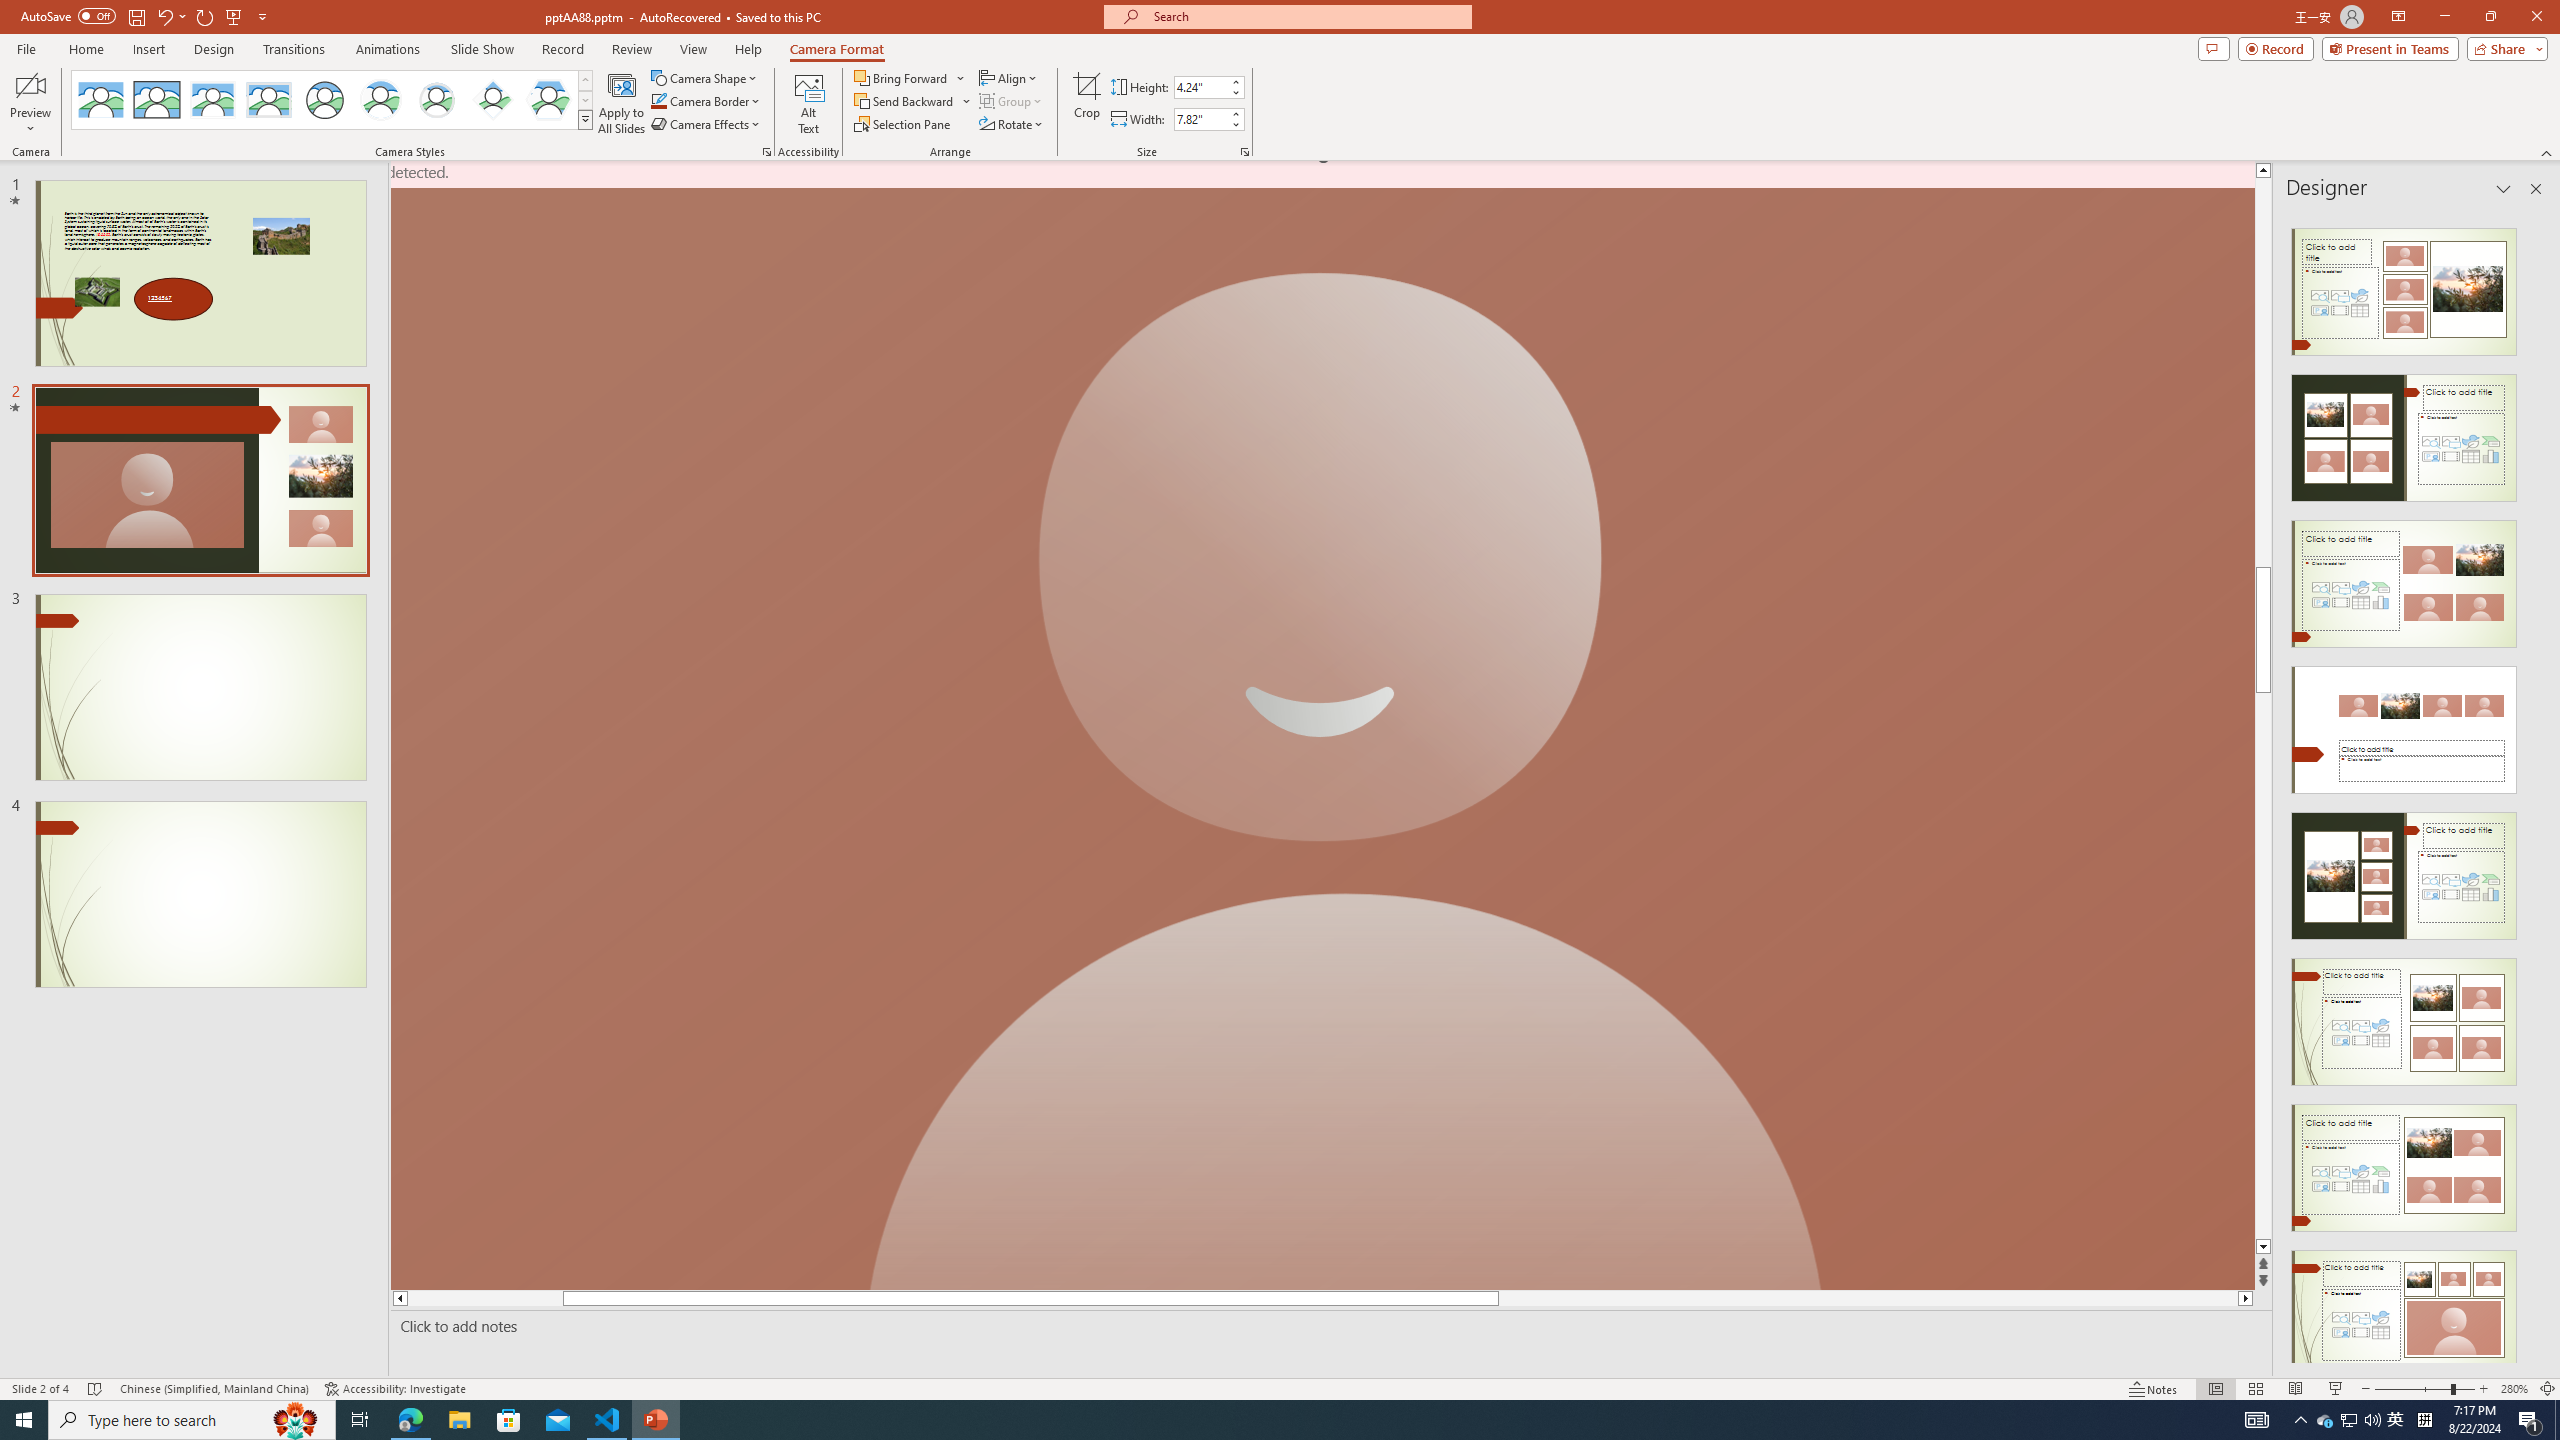 The image size is (2560, 1440). Describe the element at coordinates (2534, 787) in the screenshot. I see `Class: NetUIScrollBar` at that location.